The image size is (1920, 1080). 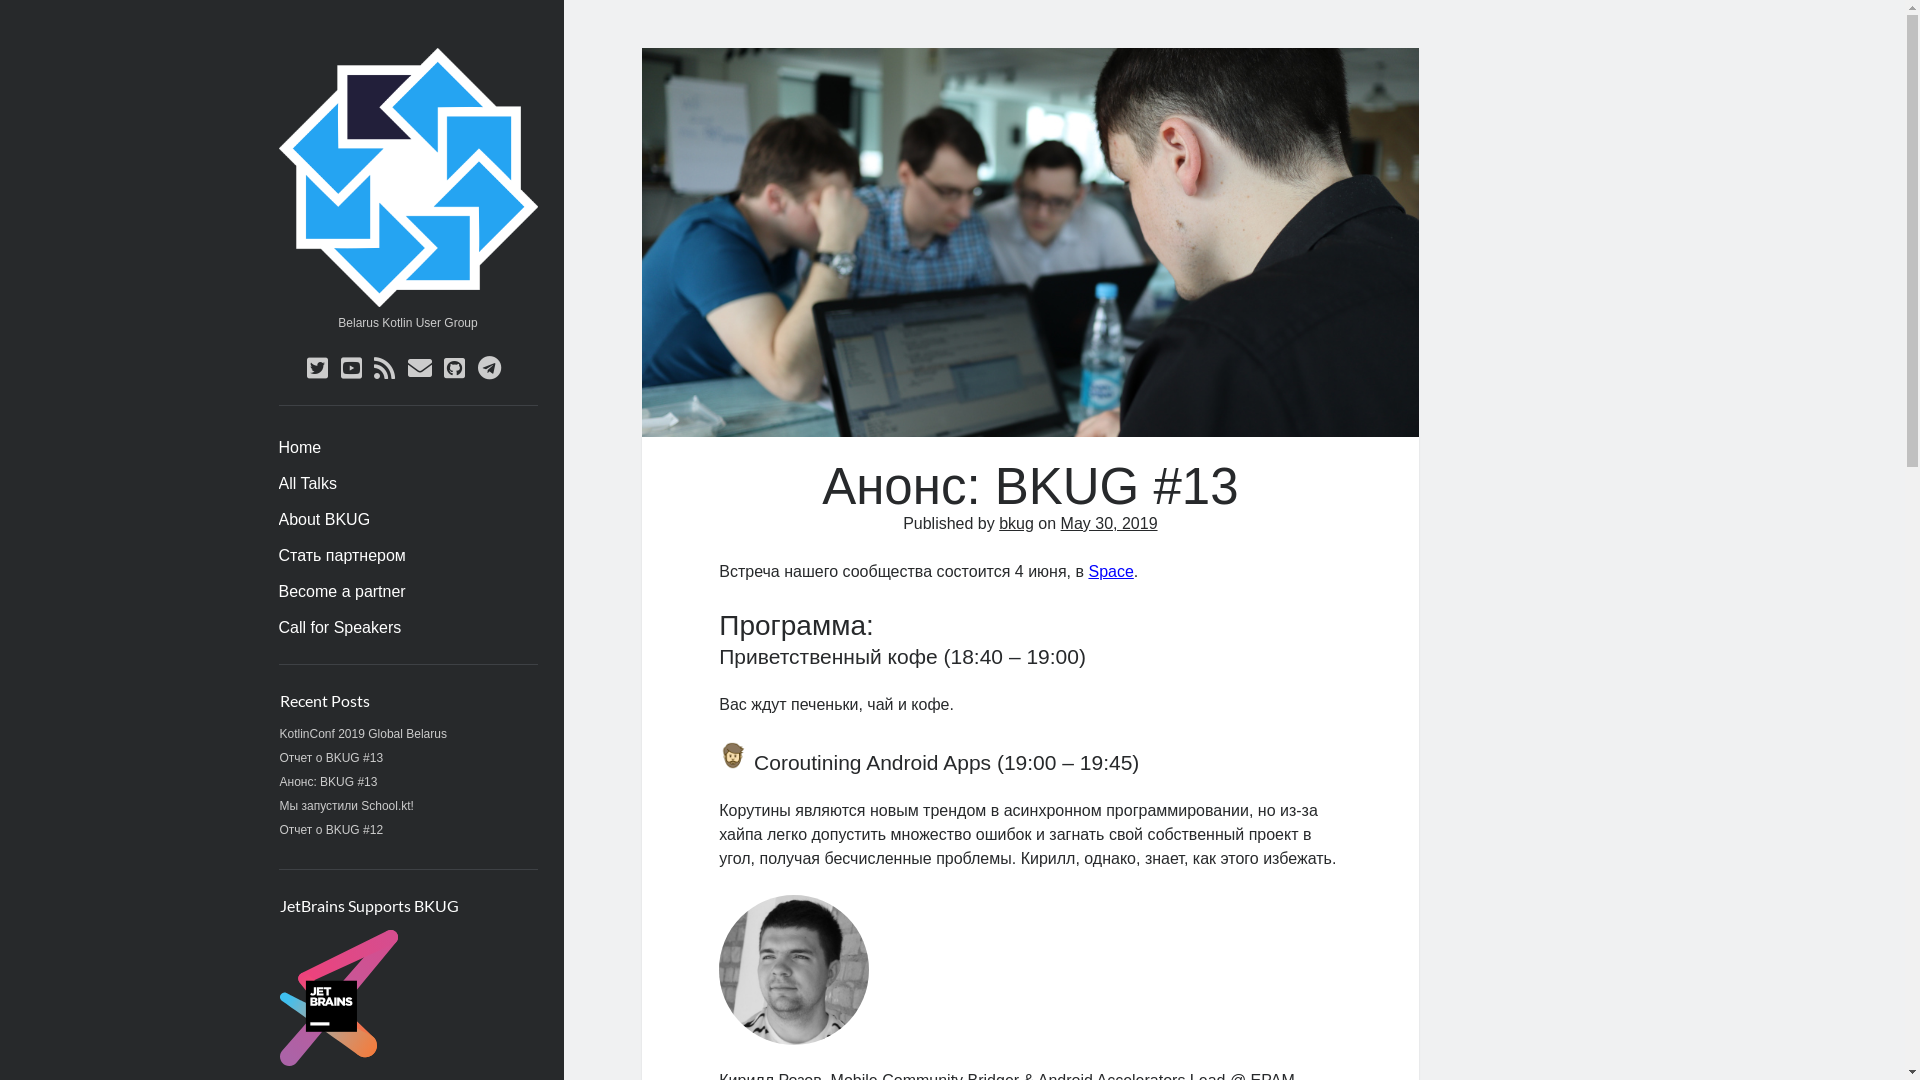 I want to click on All Talks, so click(x=307, y=484).